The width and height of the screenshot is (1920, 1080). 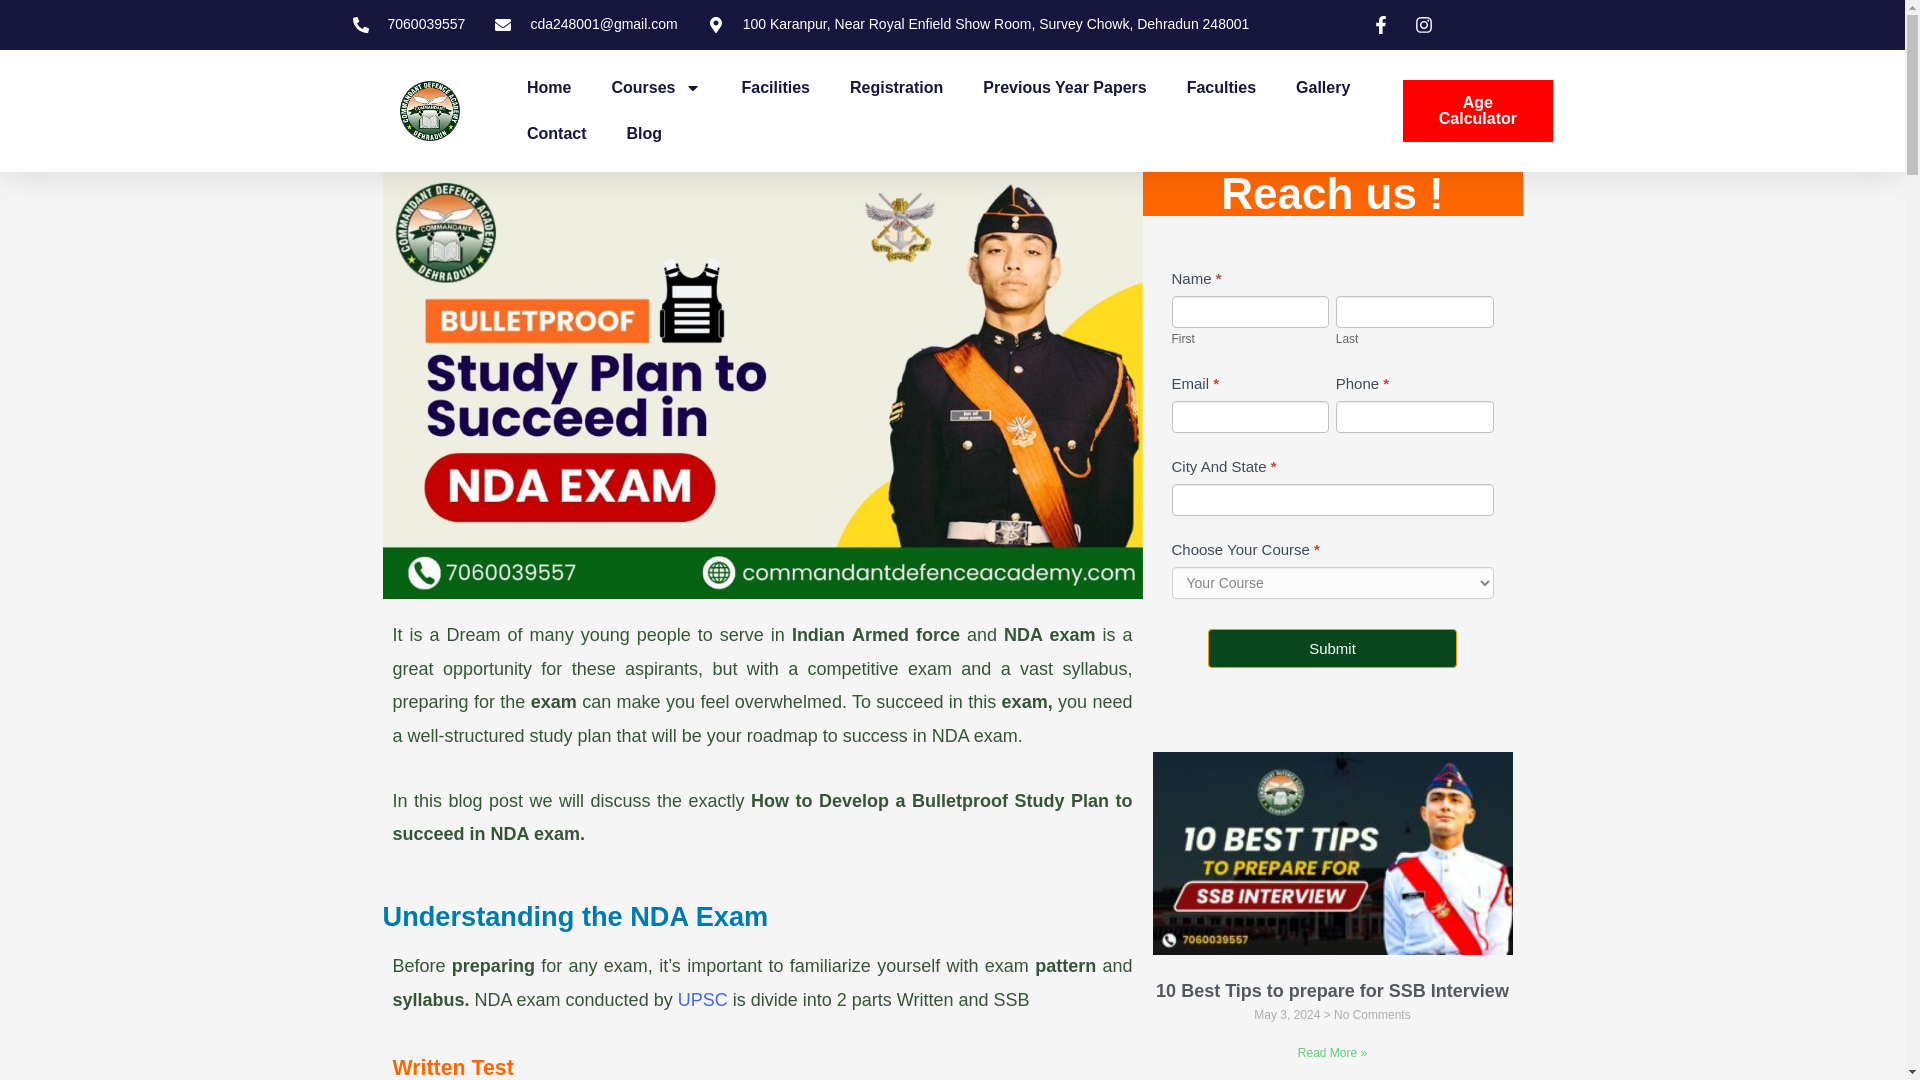 I want to click on Submit, so click(x=1332, y=648).